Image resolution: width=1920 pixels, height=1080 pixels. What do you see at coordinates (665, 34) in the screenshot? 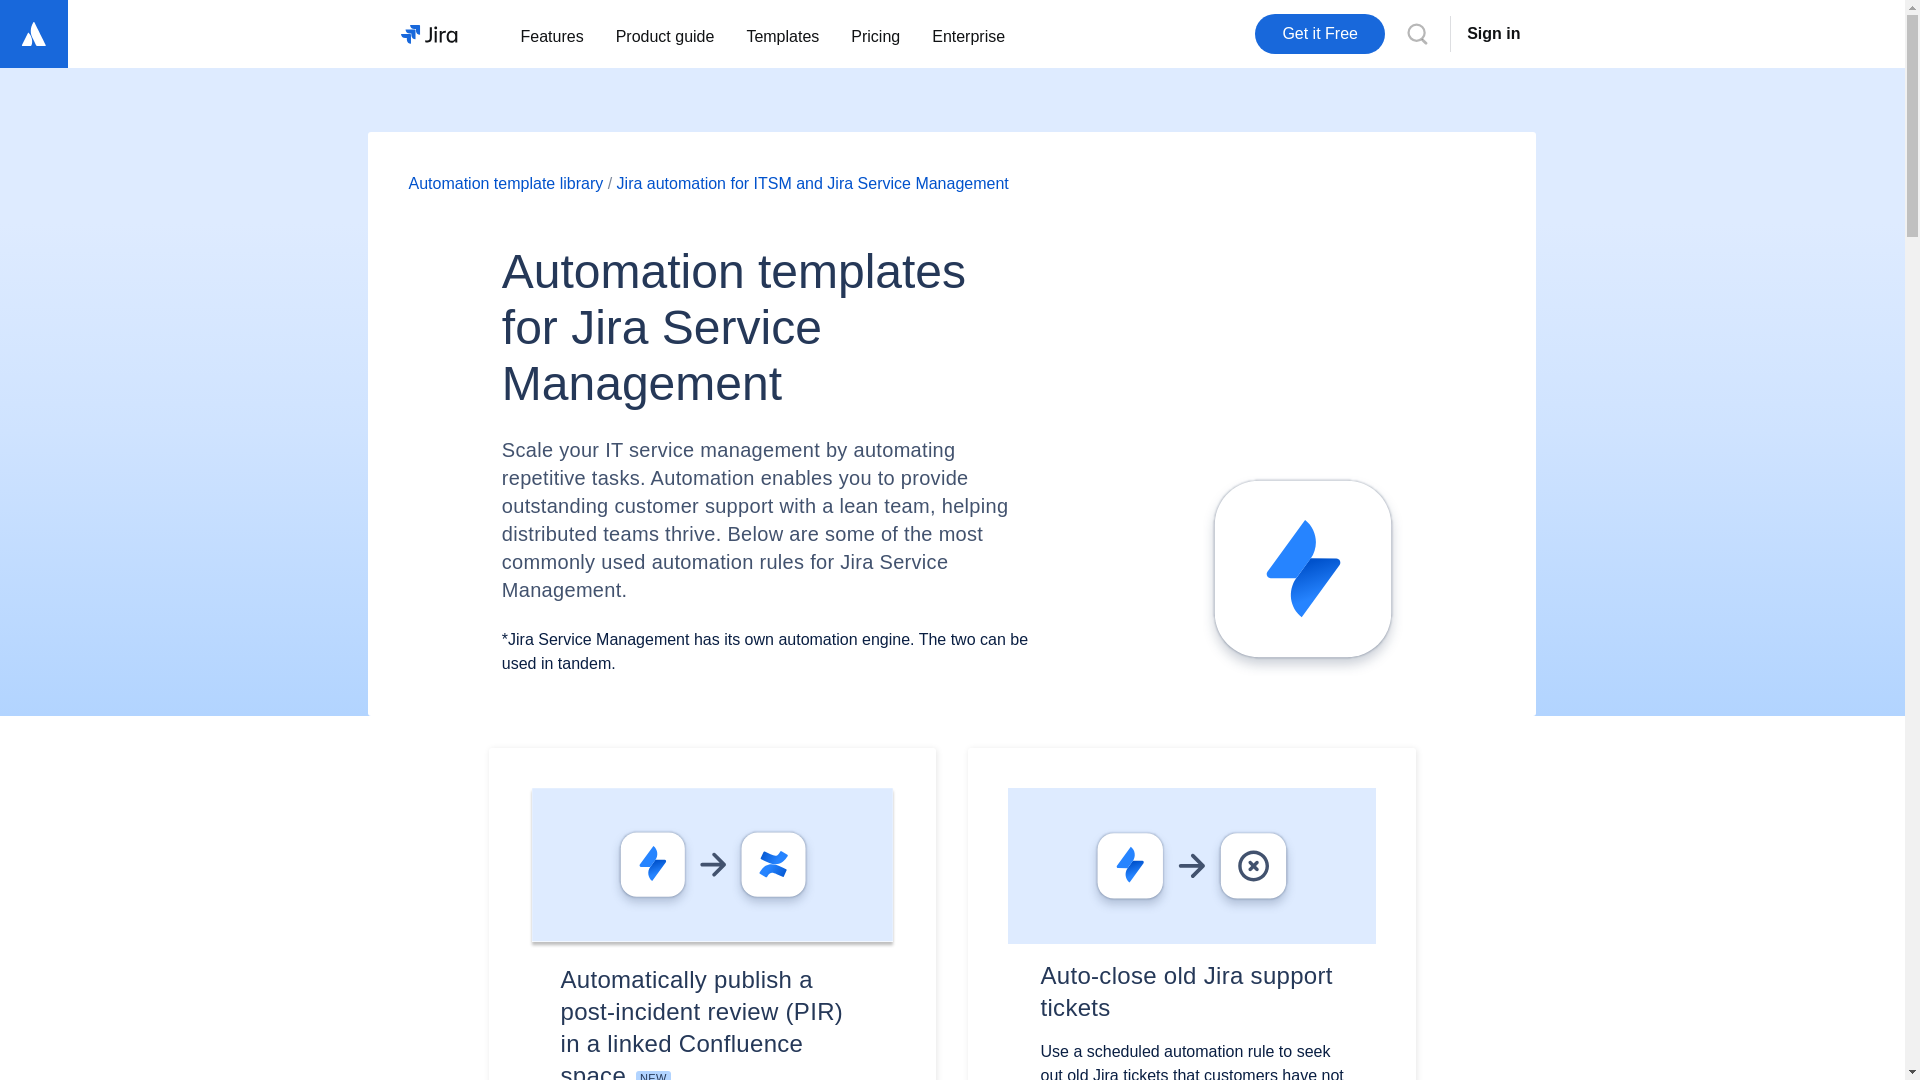
I see `Product guide` at bounding box center [665, 34].